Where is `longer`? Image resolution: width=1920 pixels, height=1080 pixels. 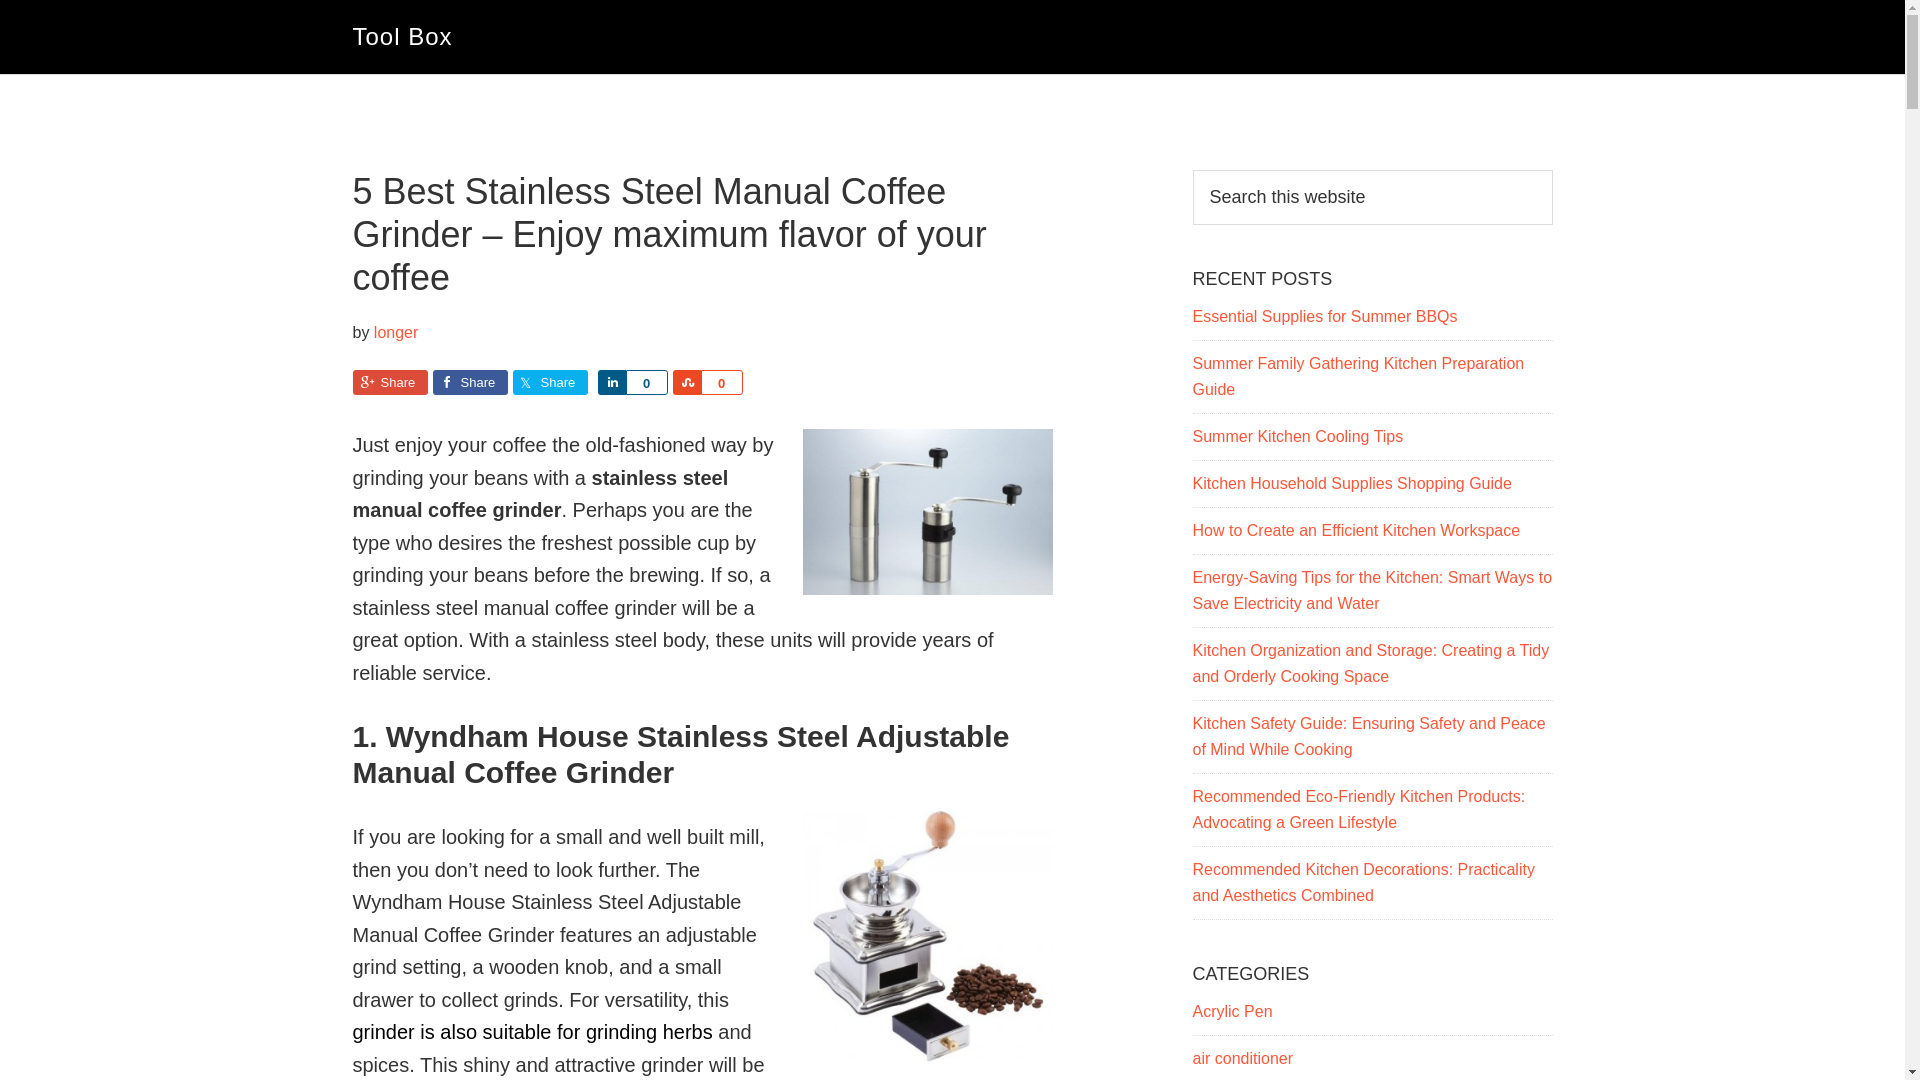
longer is located at coordinates (396, 332).